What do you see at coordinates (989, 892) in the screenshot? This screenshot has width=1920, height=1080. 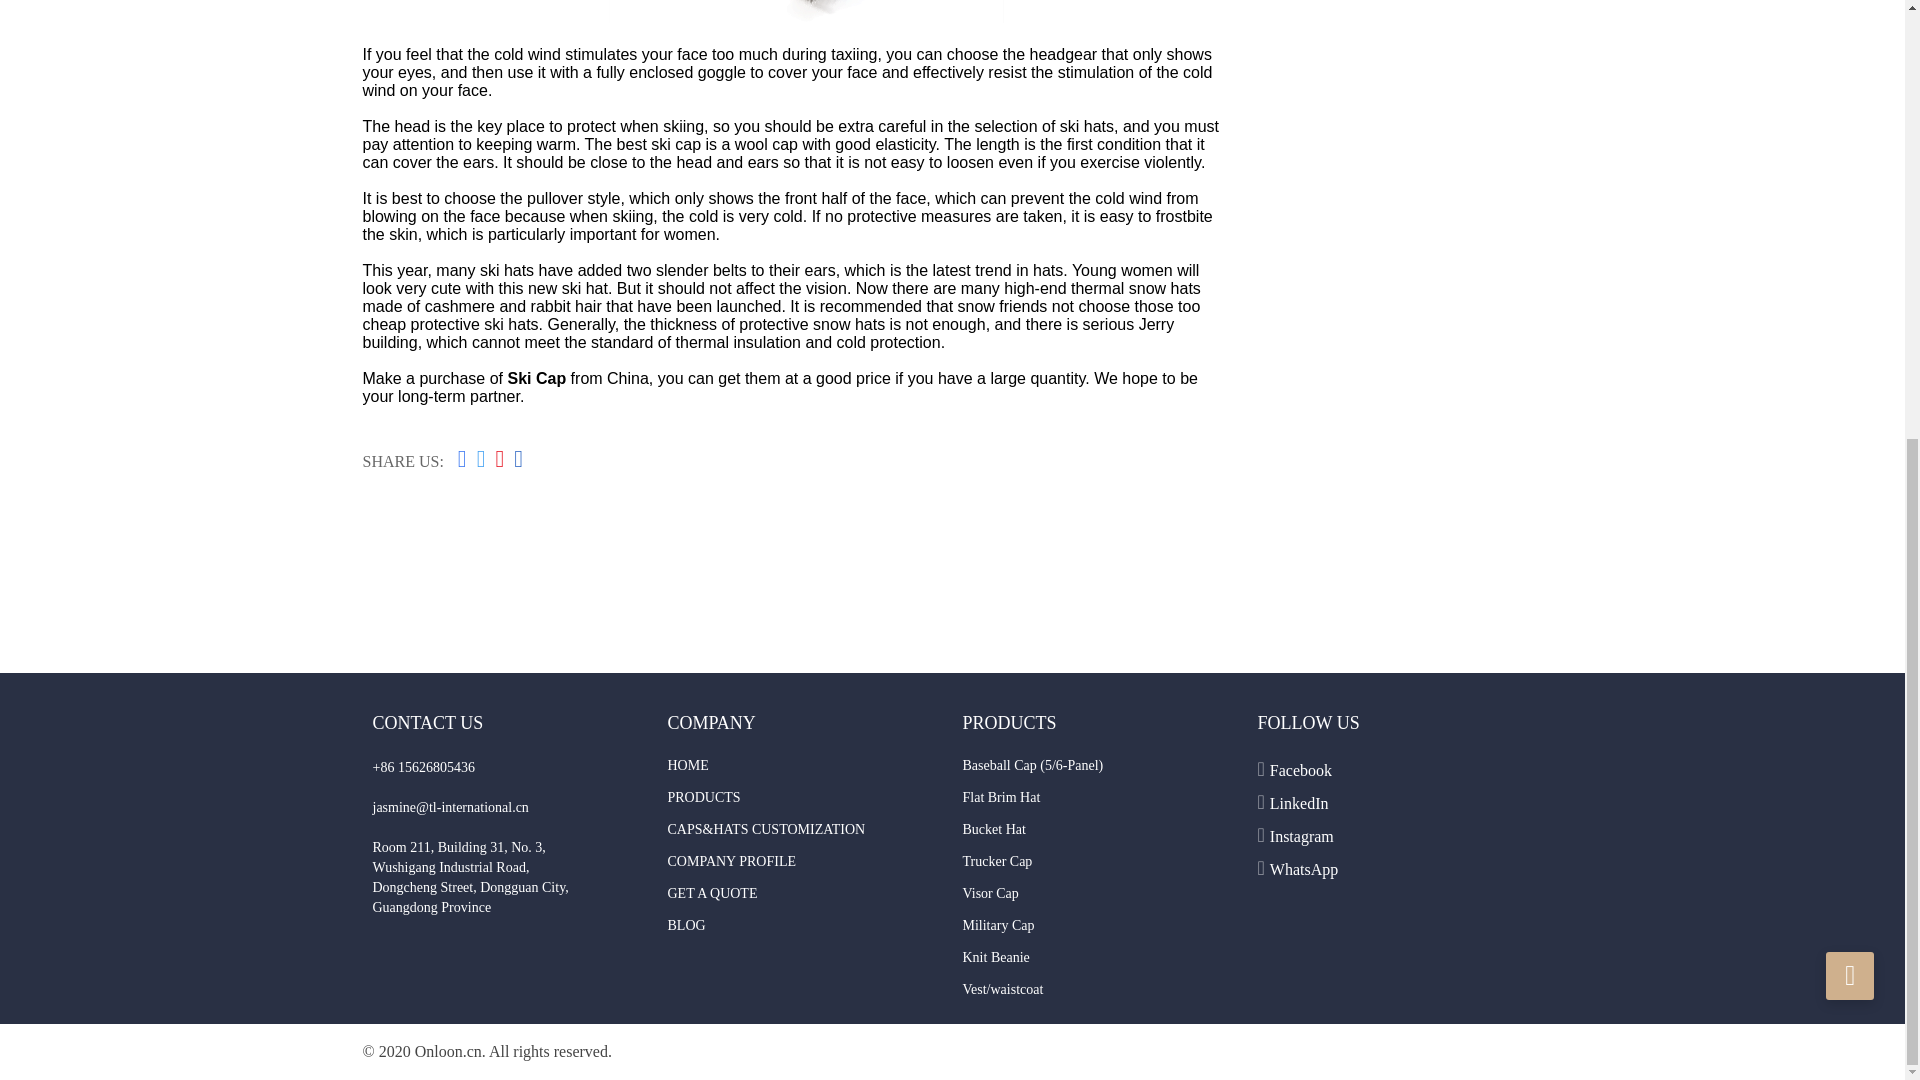 I see `Visor Cap` at bounding box center [989, 892].